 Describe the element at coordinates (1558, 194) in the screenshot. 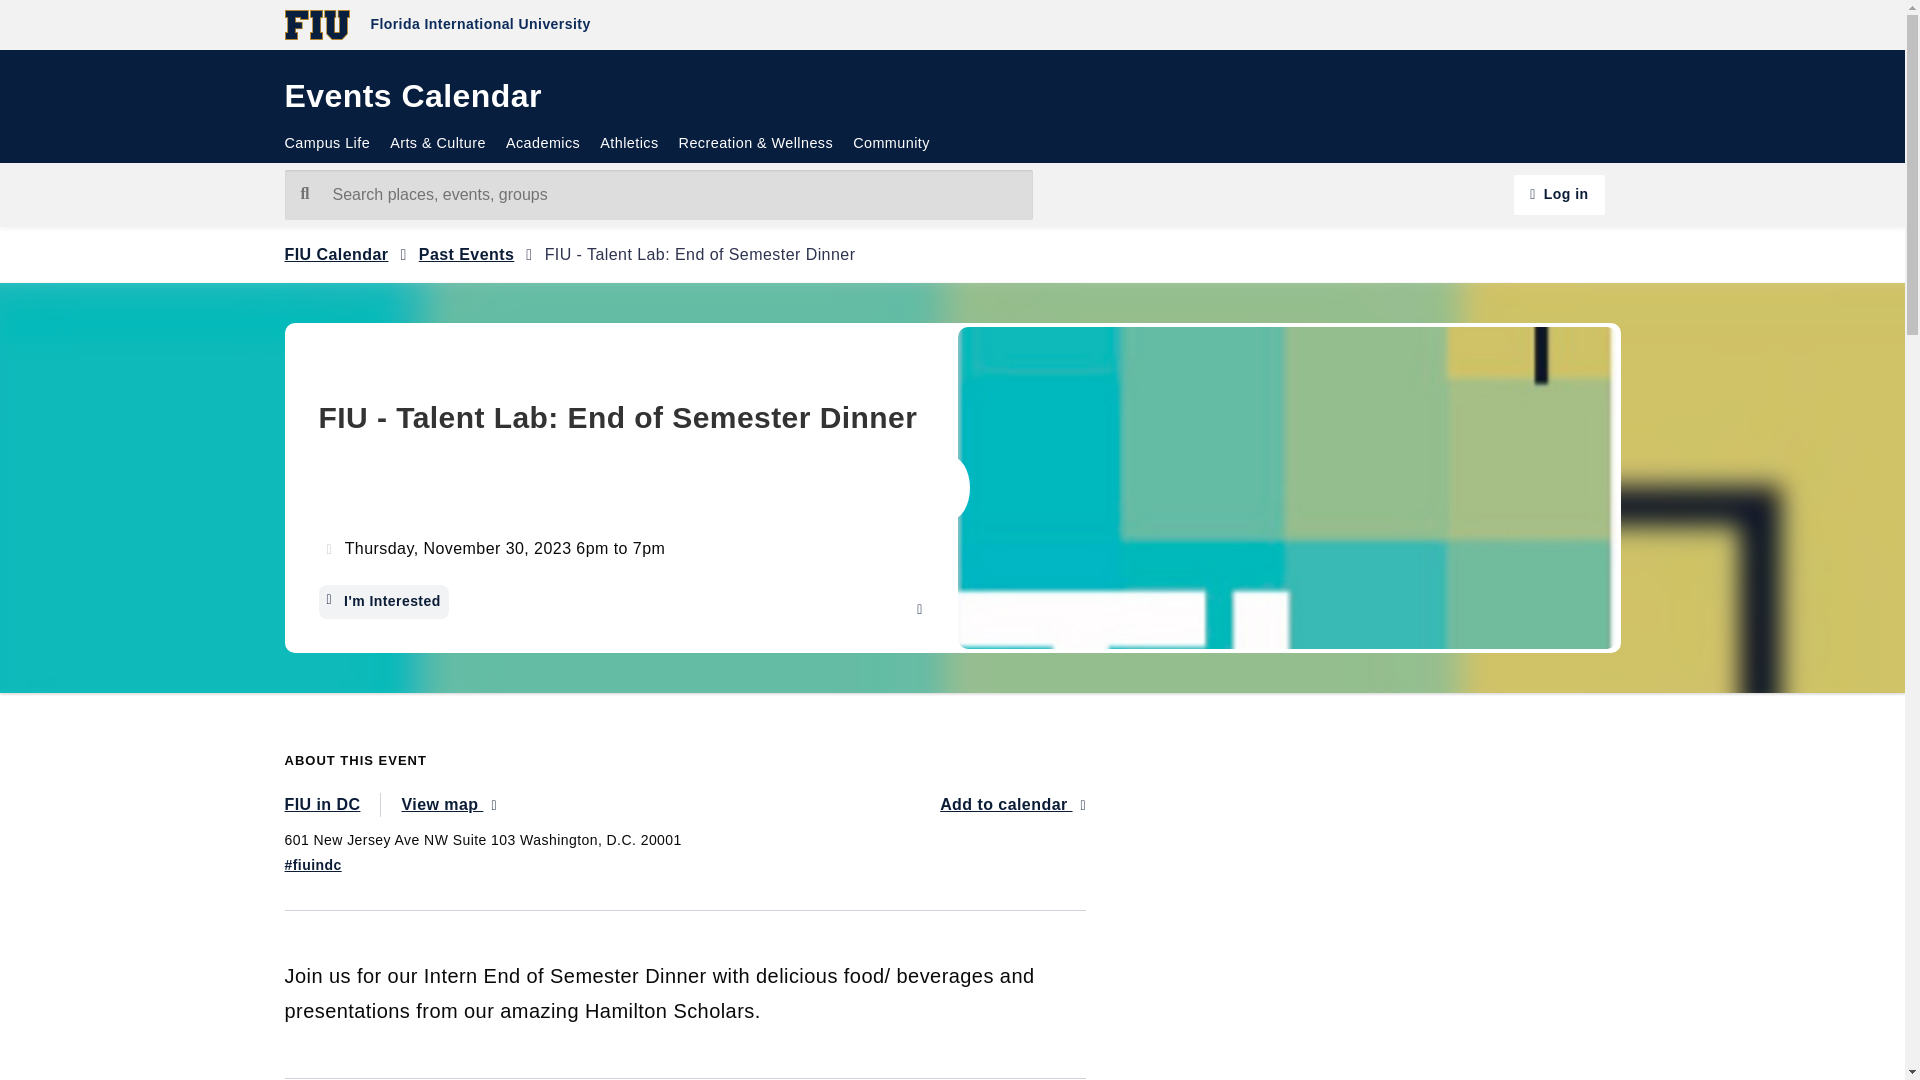

I see `Log in` at that location.